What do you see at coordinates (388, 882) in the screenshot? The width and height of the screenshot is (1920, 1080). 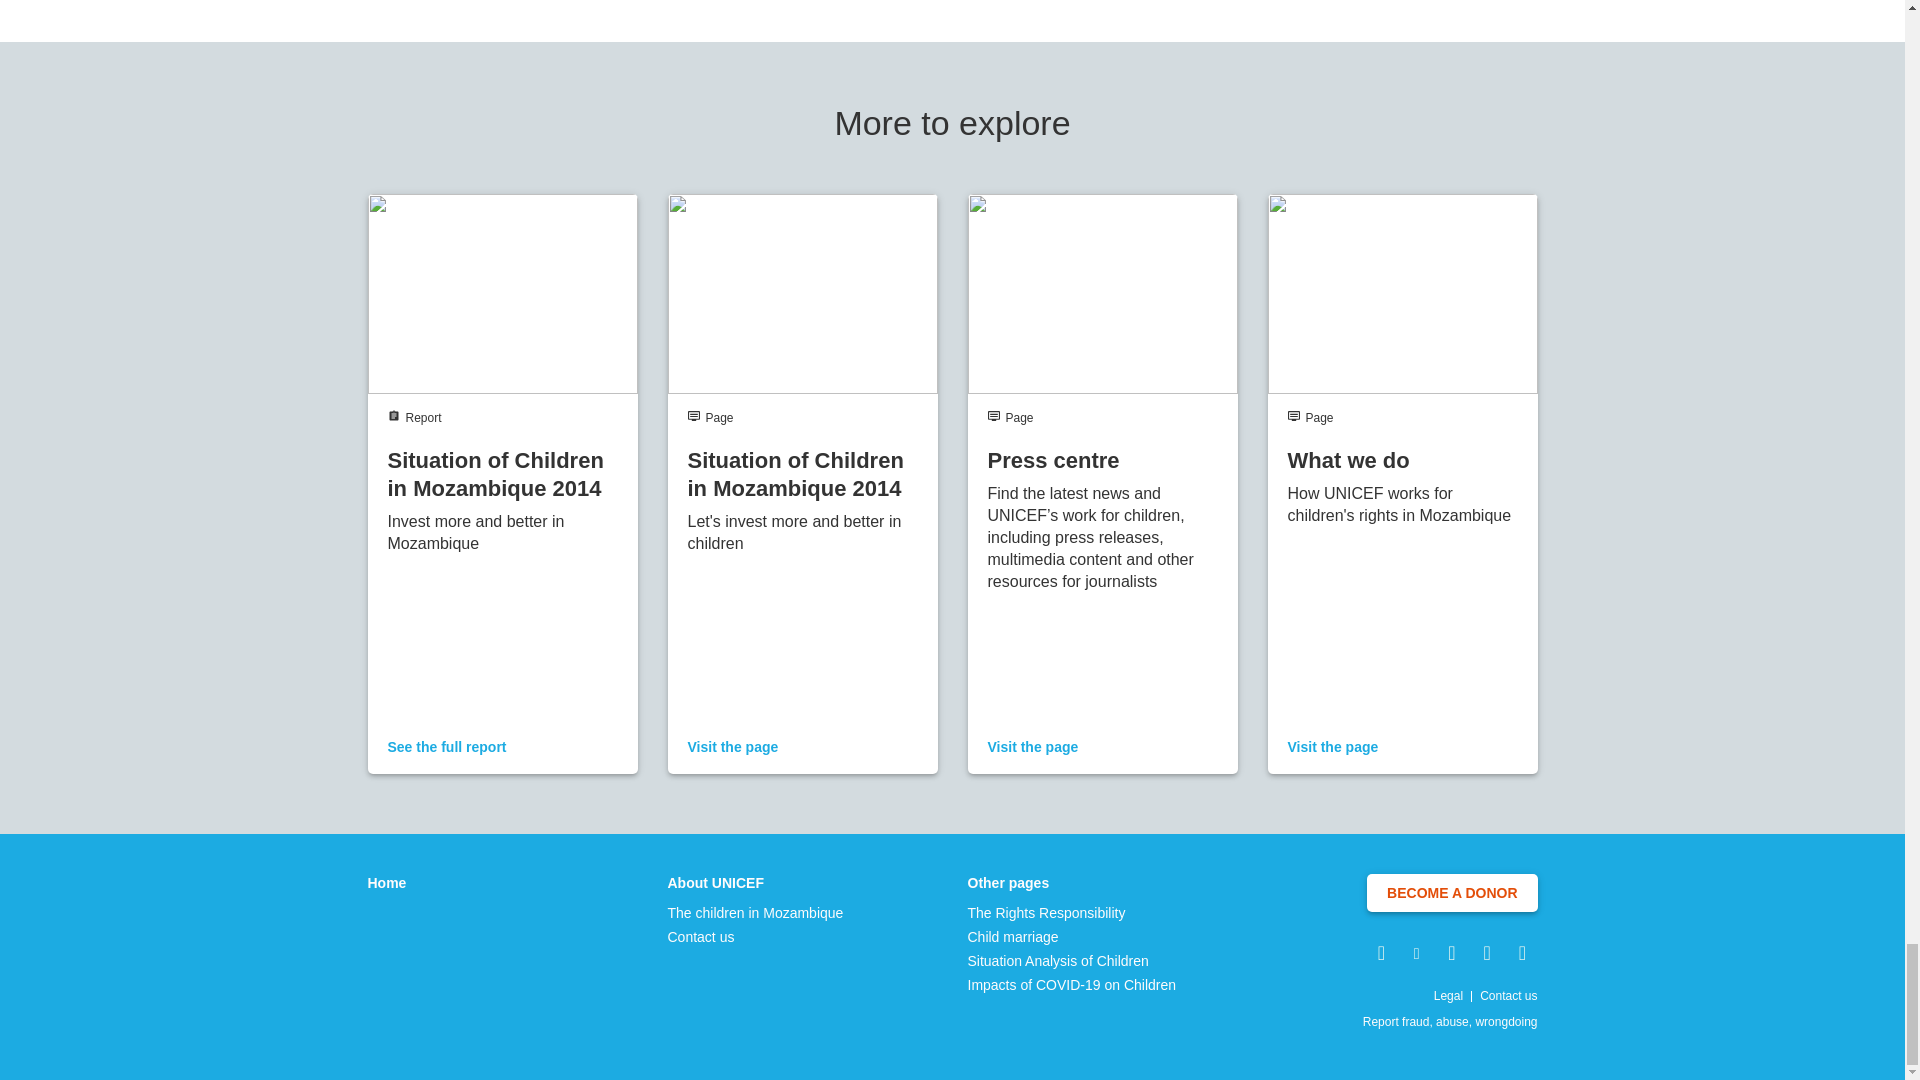 I see `Home` at bounding box center [388, 882].